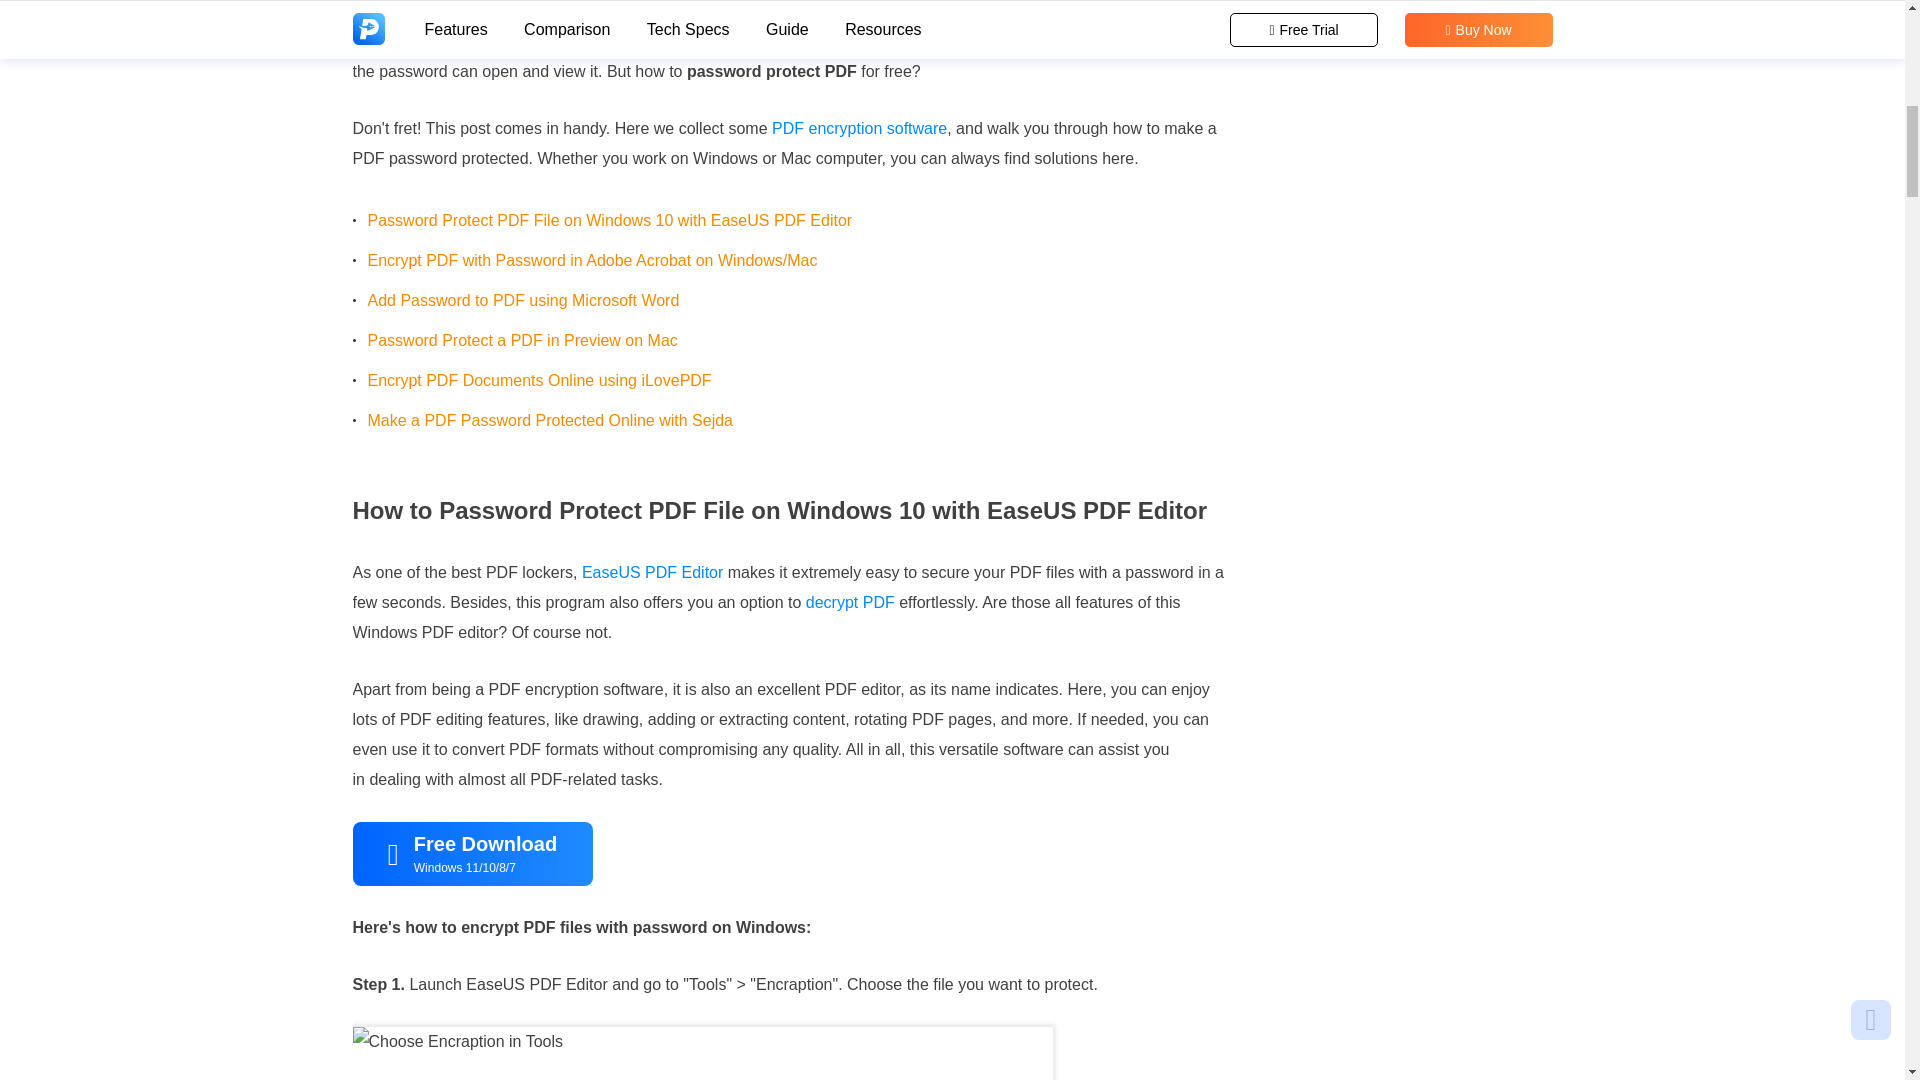  Describe the element at coordinates (652, 572) in the screenshot. I see `EaseUS PDF Editor` at that location.